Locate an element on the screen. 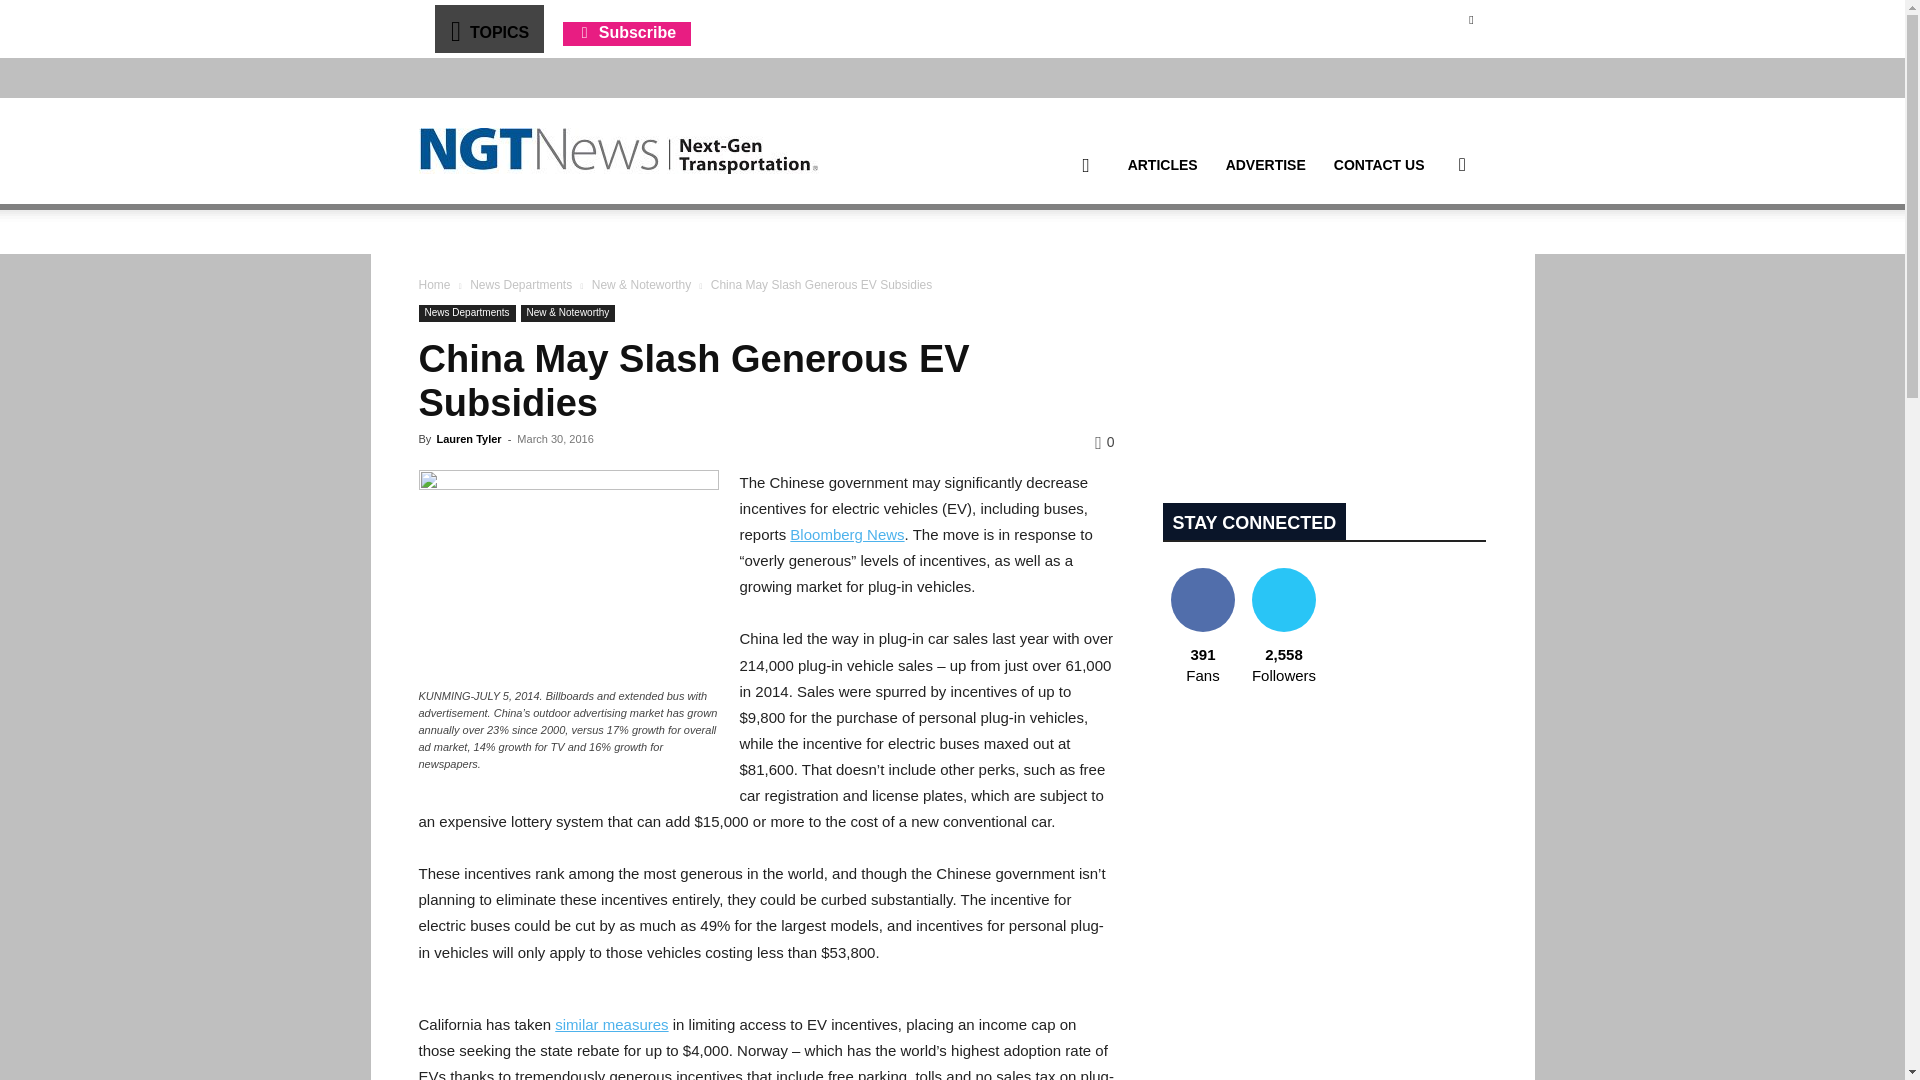 The image size is (1920, 1080). ARTICLES is located at coordinates (1162, 165).